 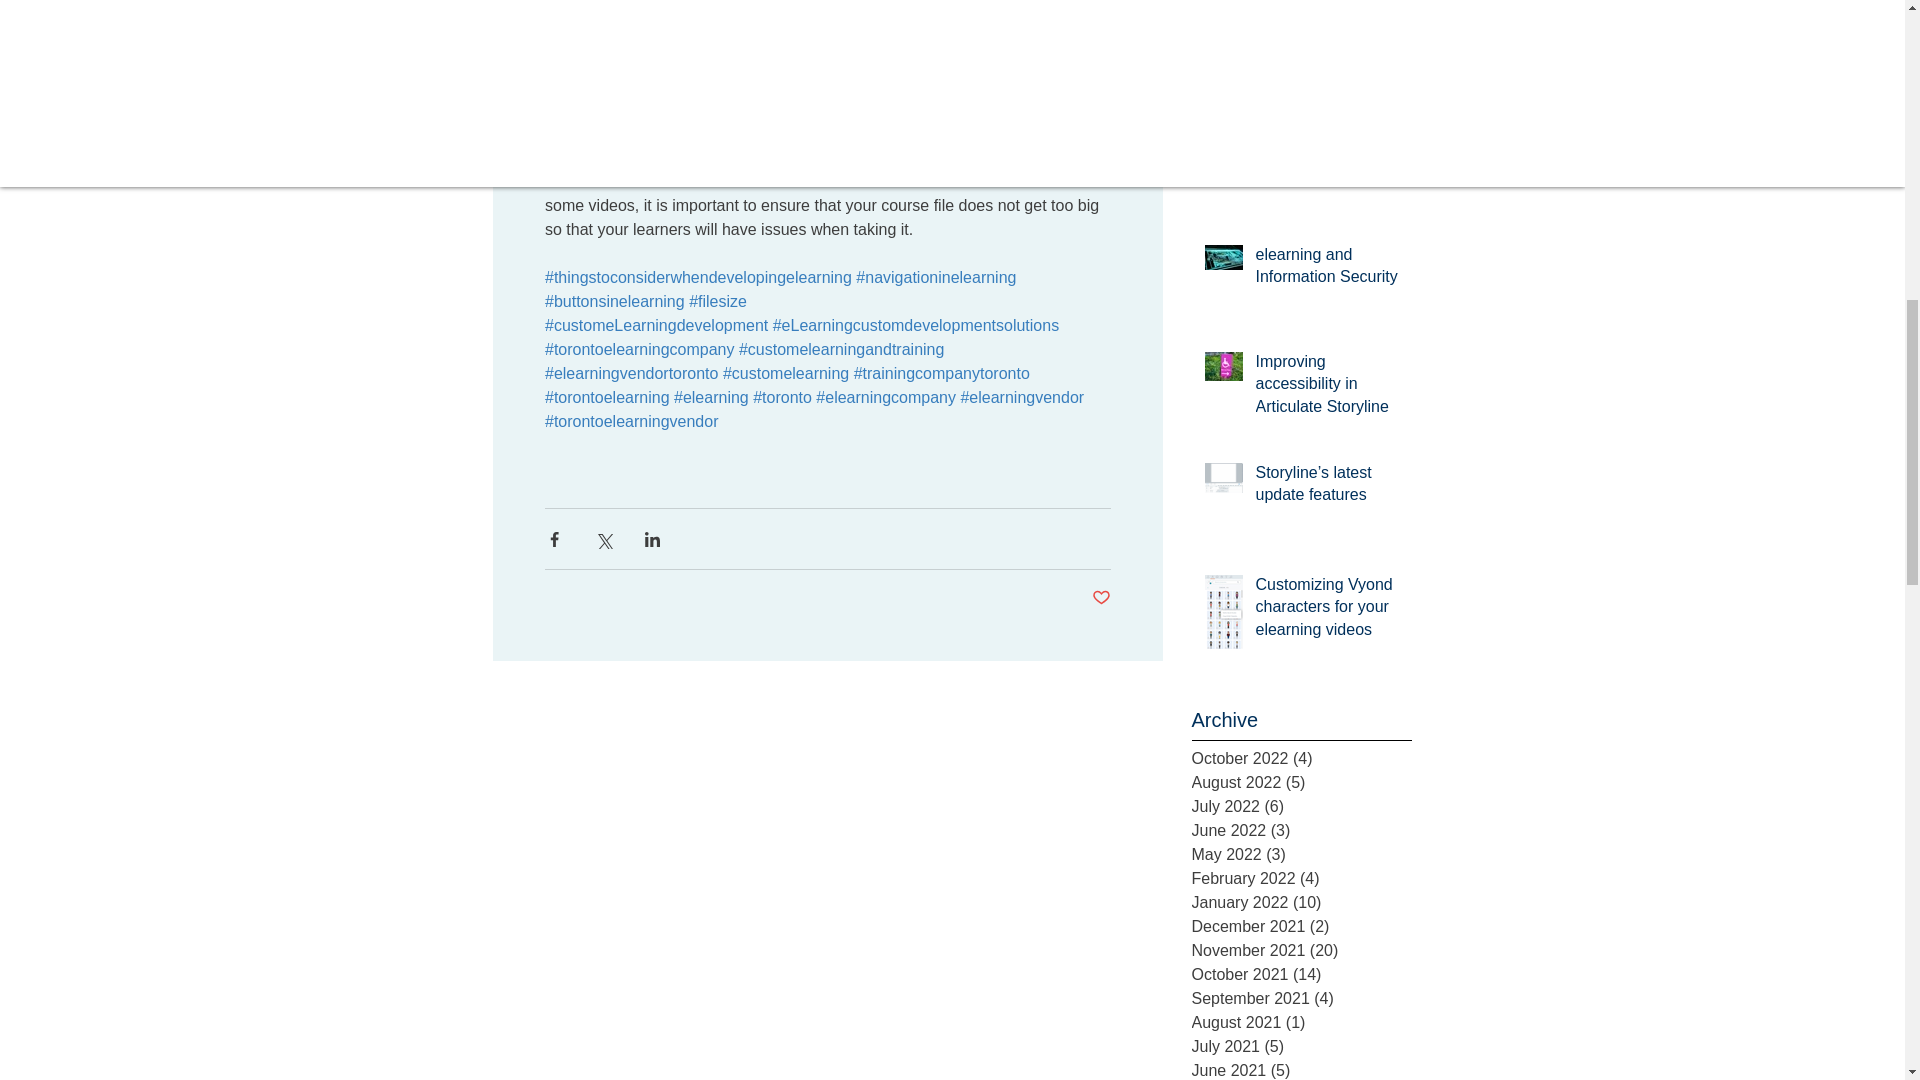 I want to click on Post not marked as liked, so click(x=1102, y=598).